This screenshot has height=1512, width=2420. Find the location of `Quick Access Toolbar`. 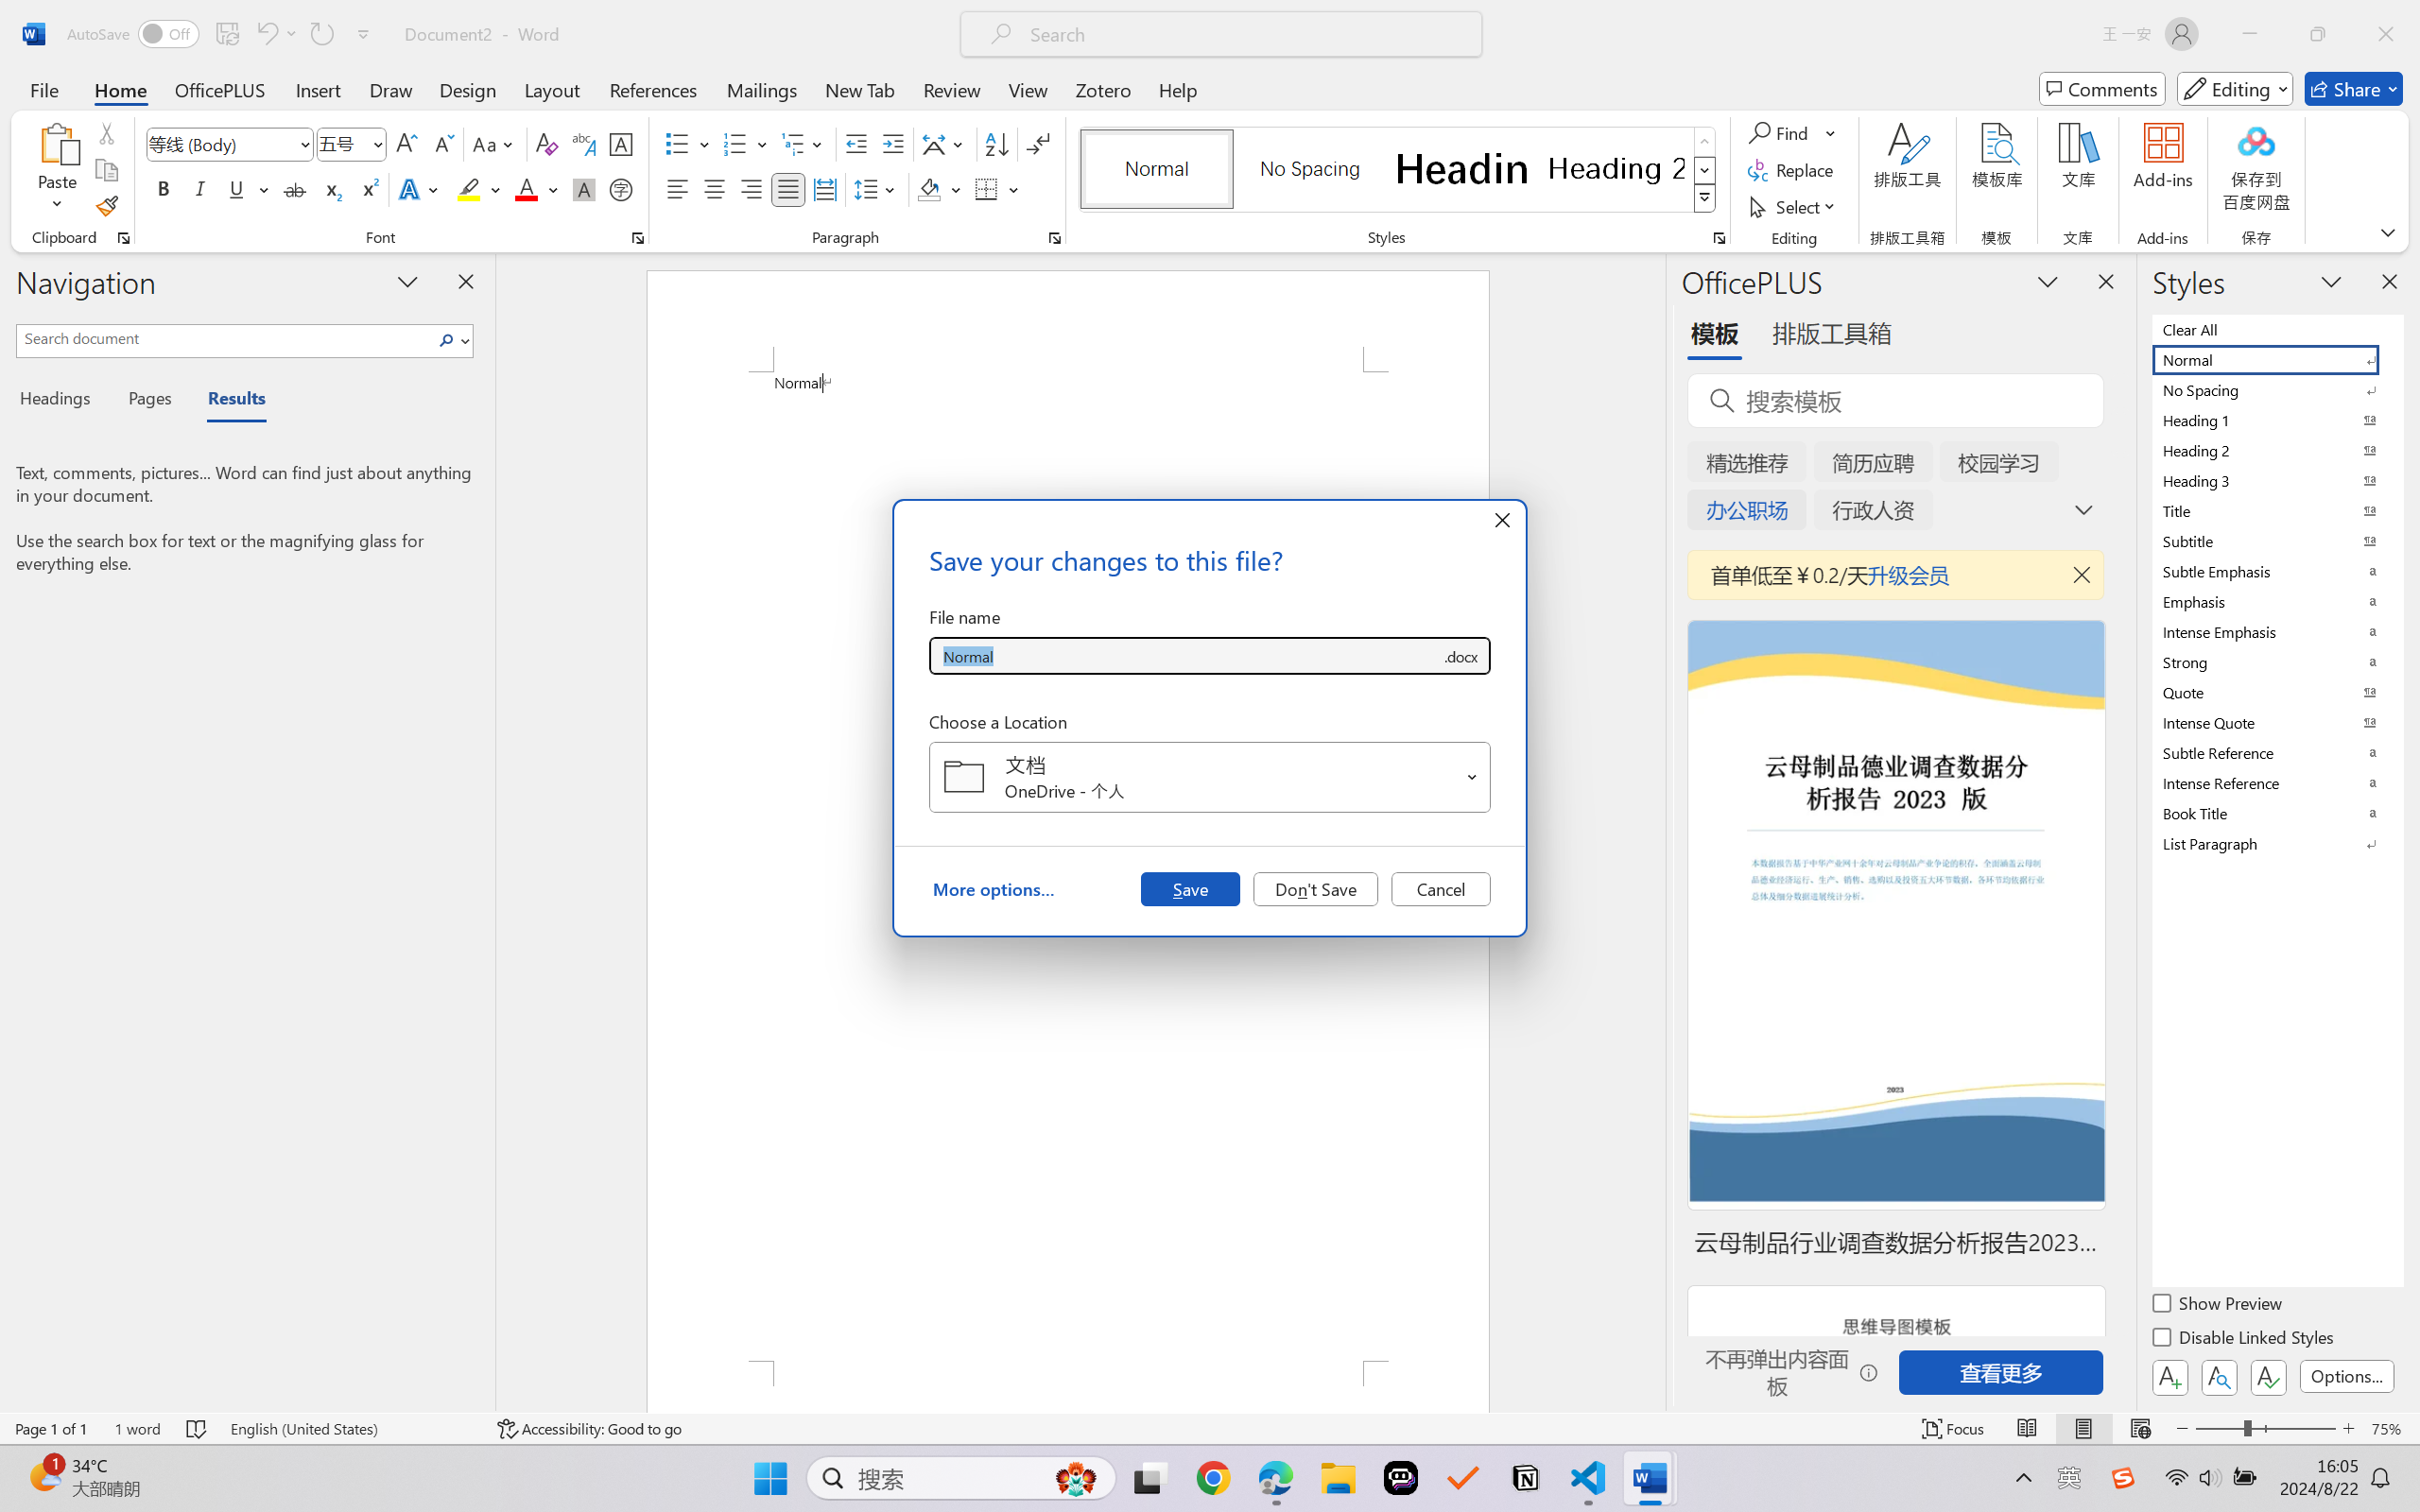

Quick Access Toolbar is located at coordinates (223, 34).